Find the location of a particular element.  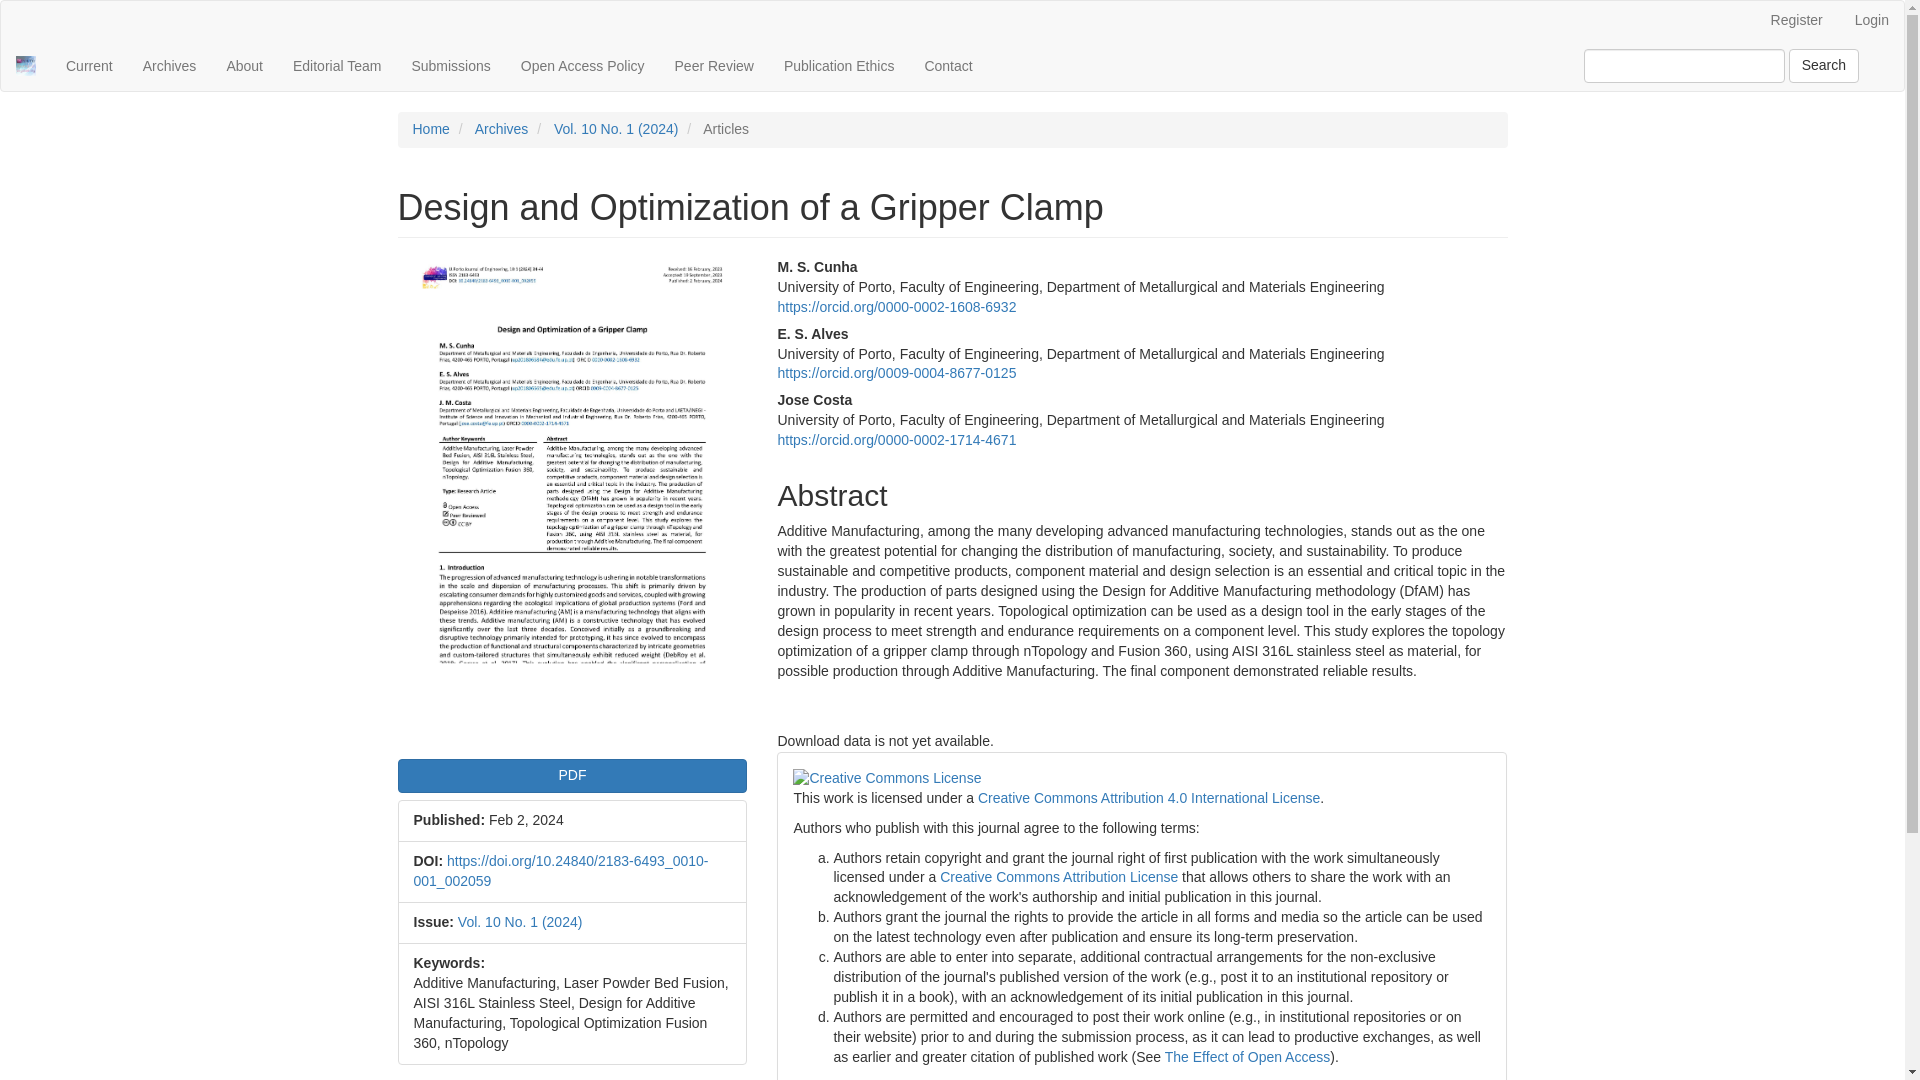

Submissions is located at coordinates (450, 66).